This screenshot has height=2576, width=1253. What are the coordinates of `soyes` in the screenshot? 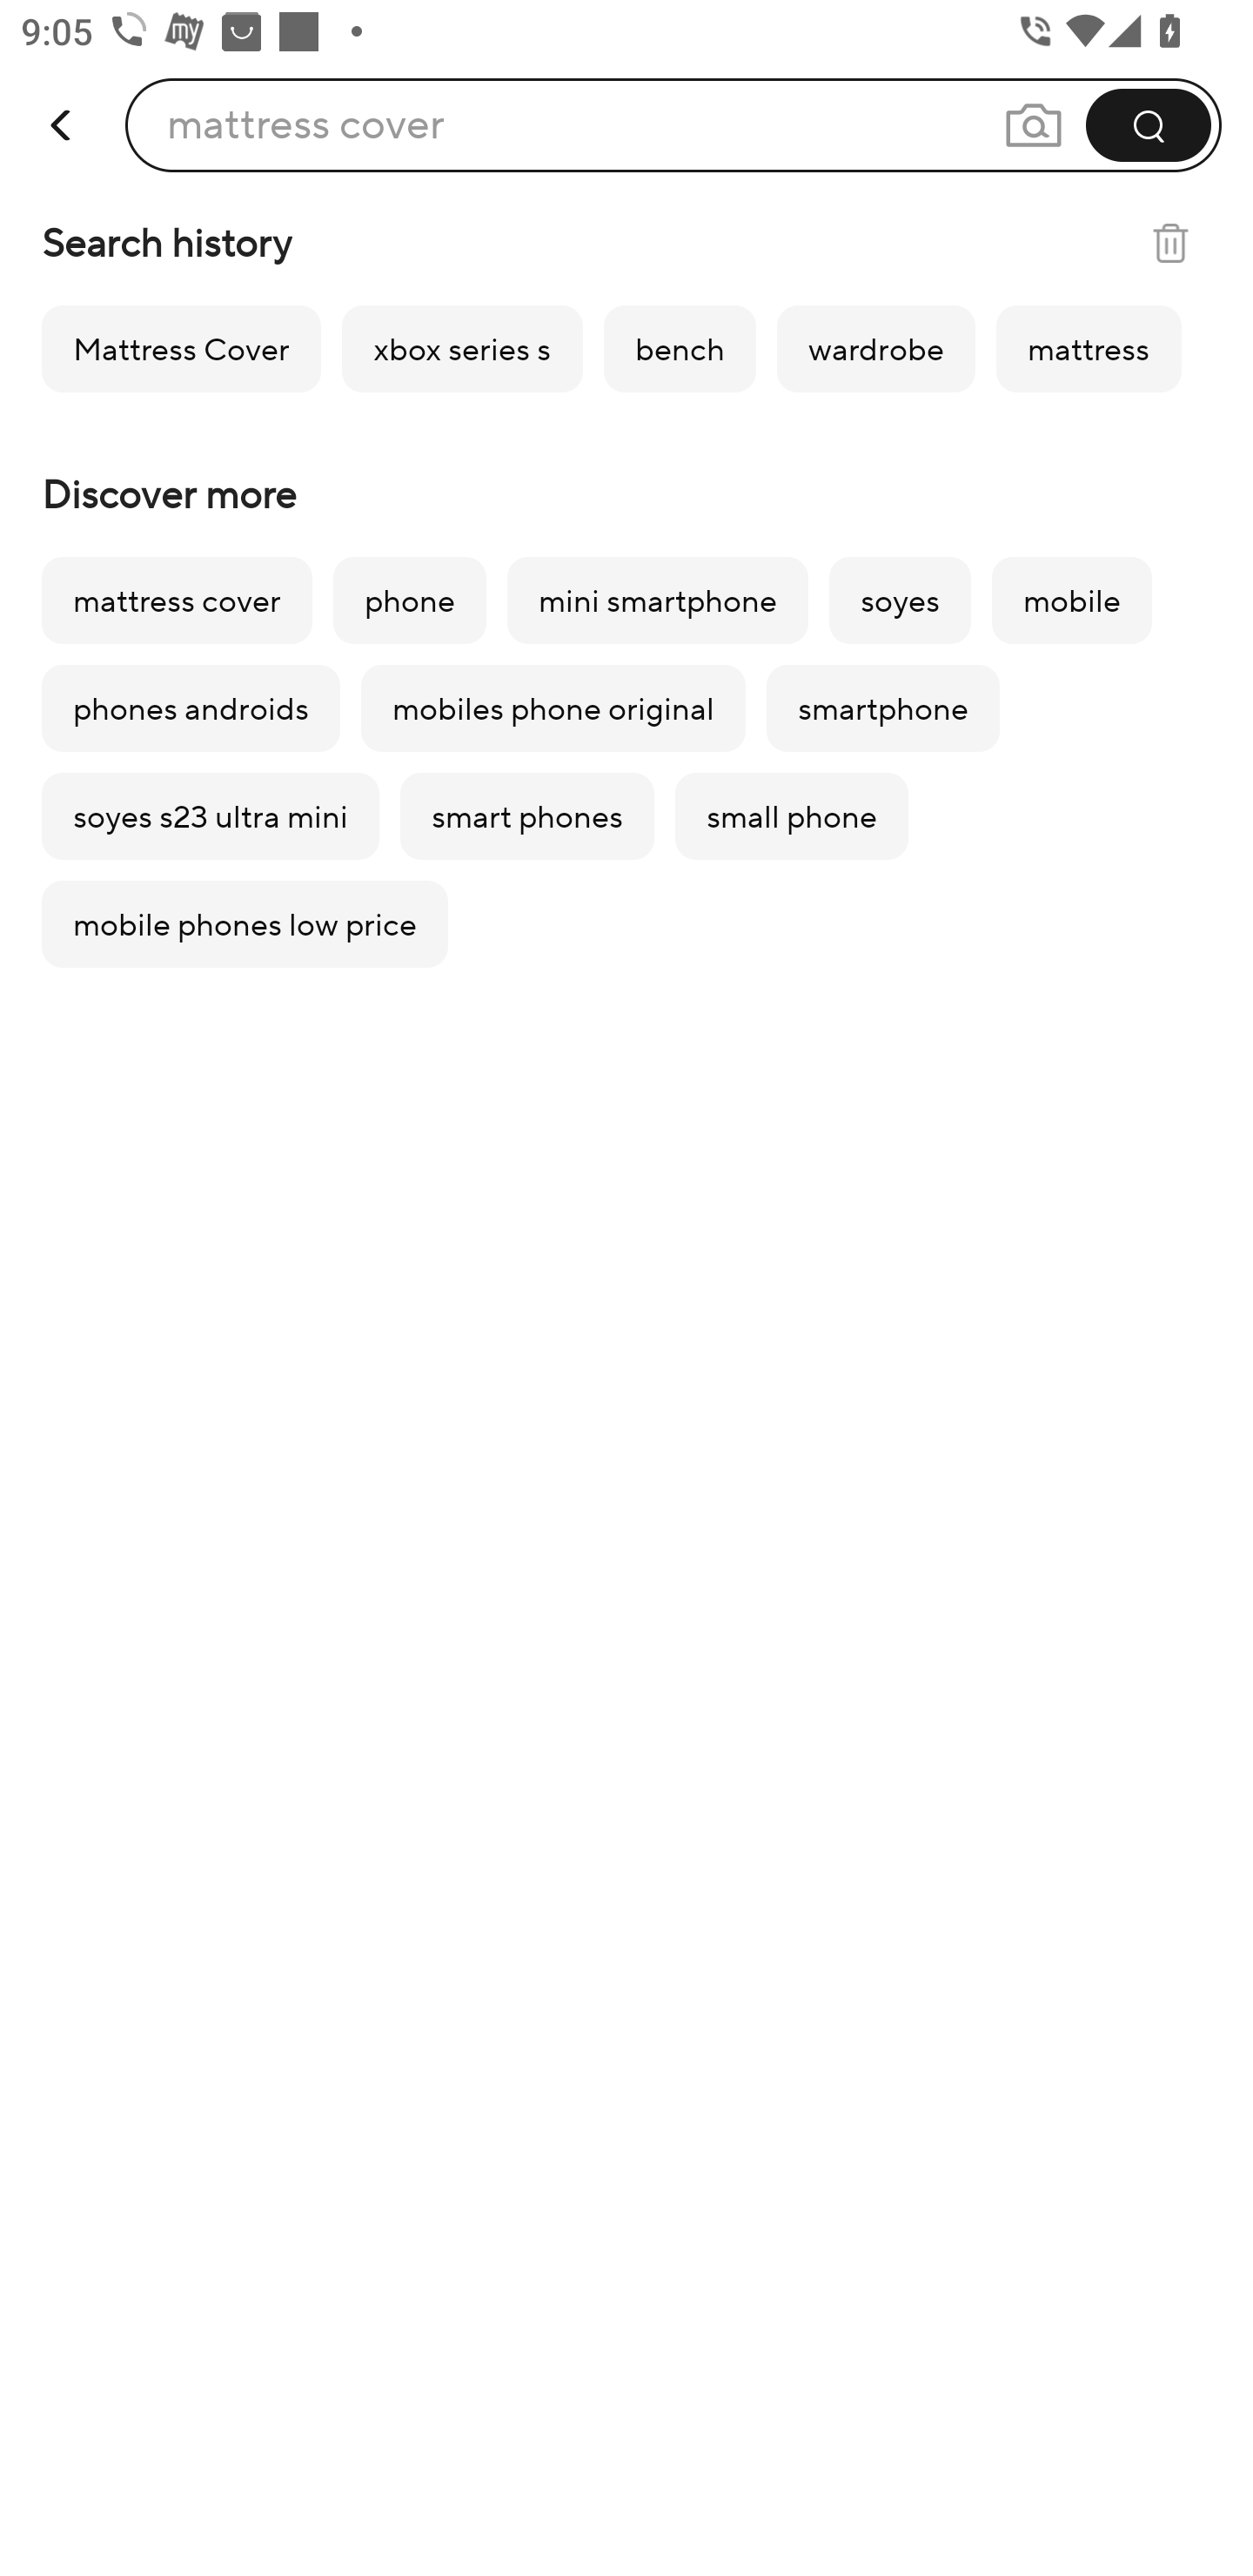 It's located at (900, 600).